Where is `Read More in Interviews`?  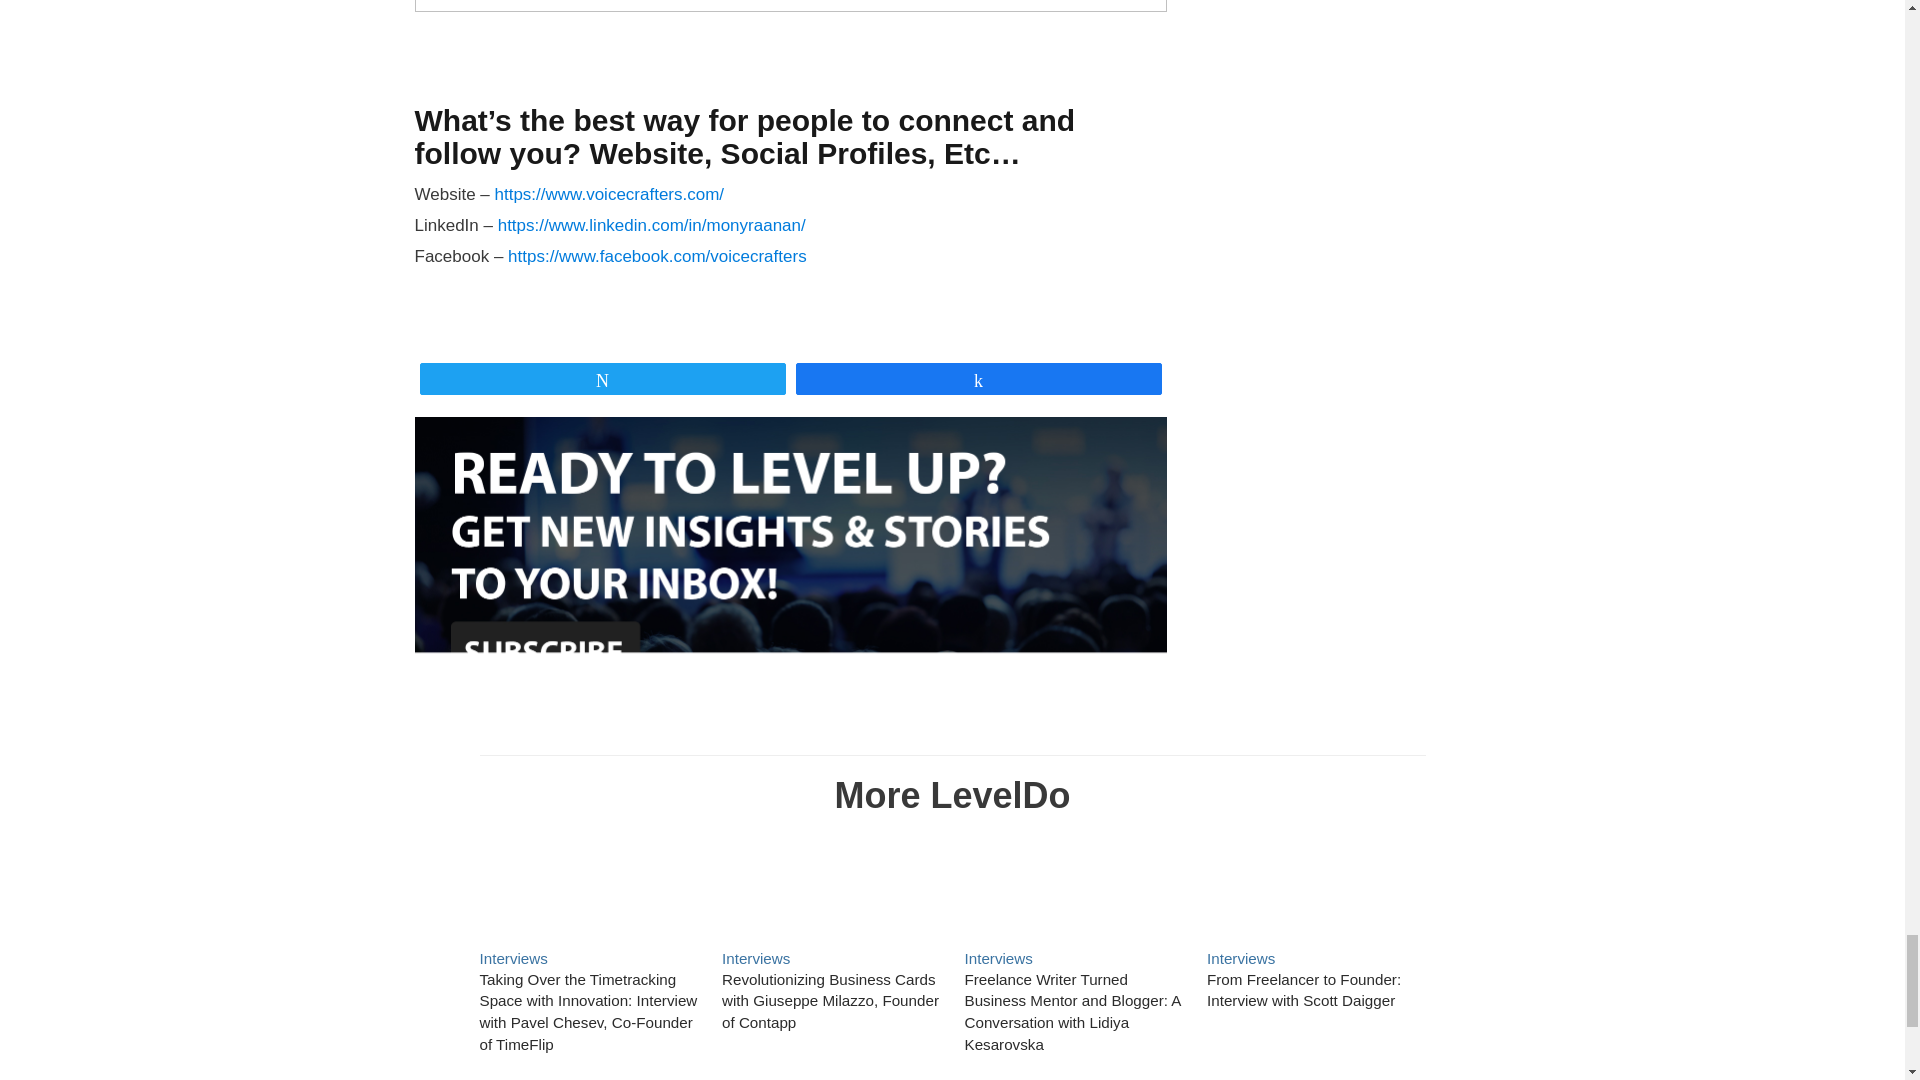 Read More in Interviews is located at coordinates (755, 958).